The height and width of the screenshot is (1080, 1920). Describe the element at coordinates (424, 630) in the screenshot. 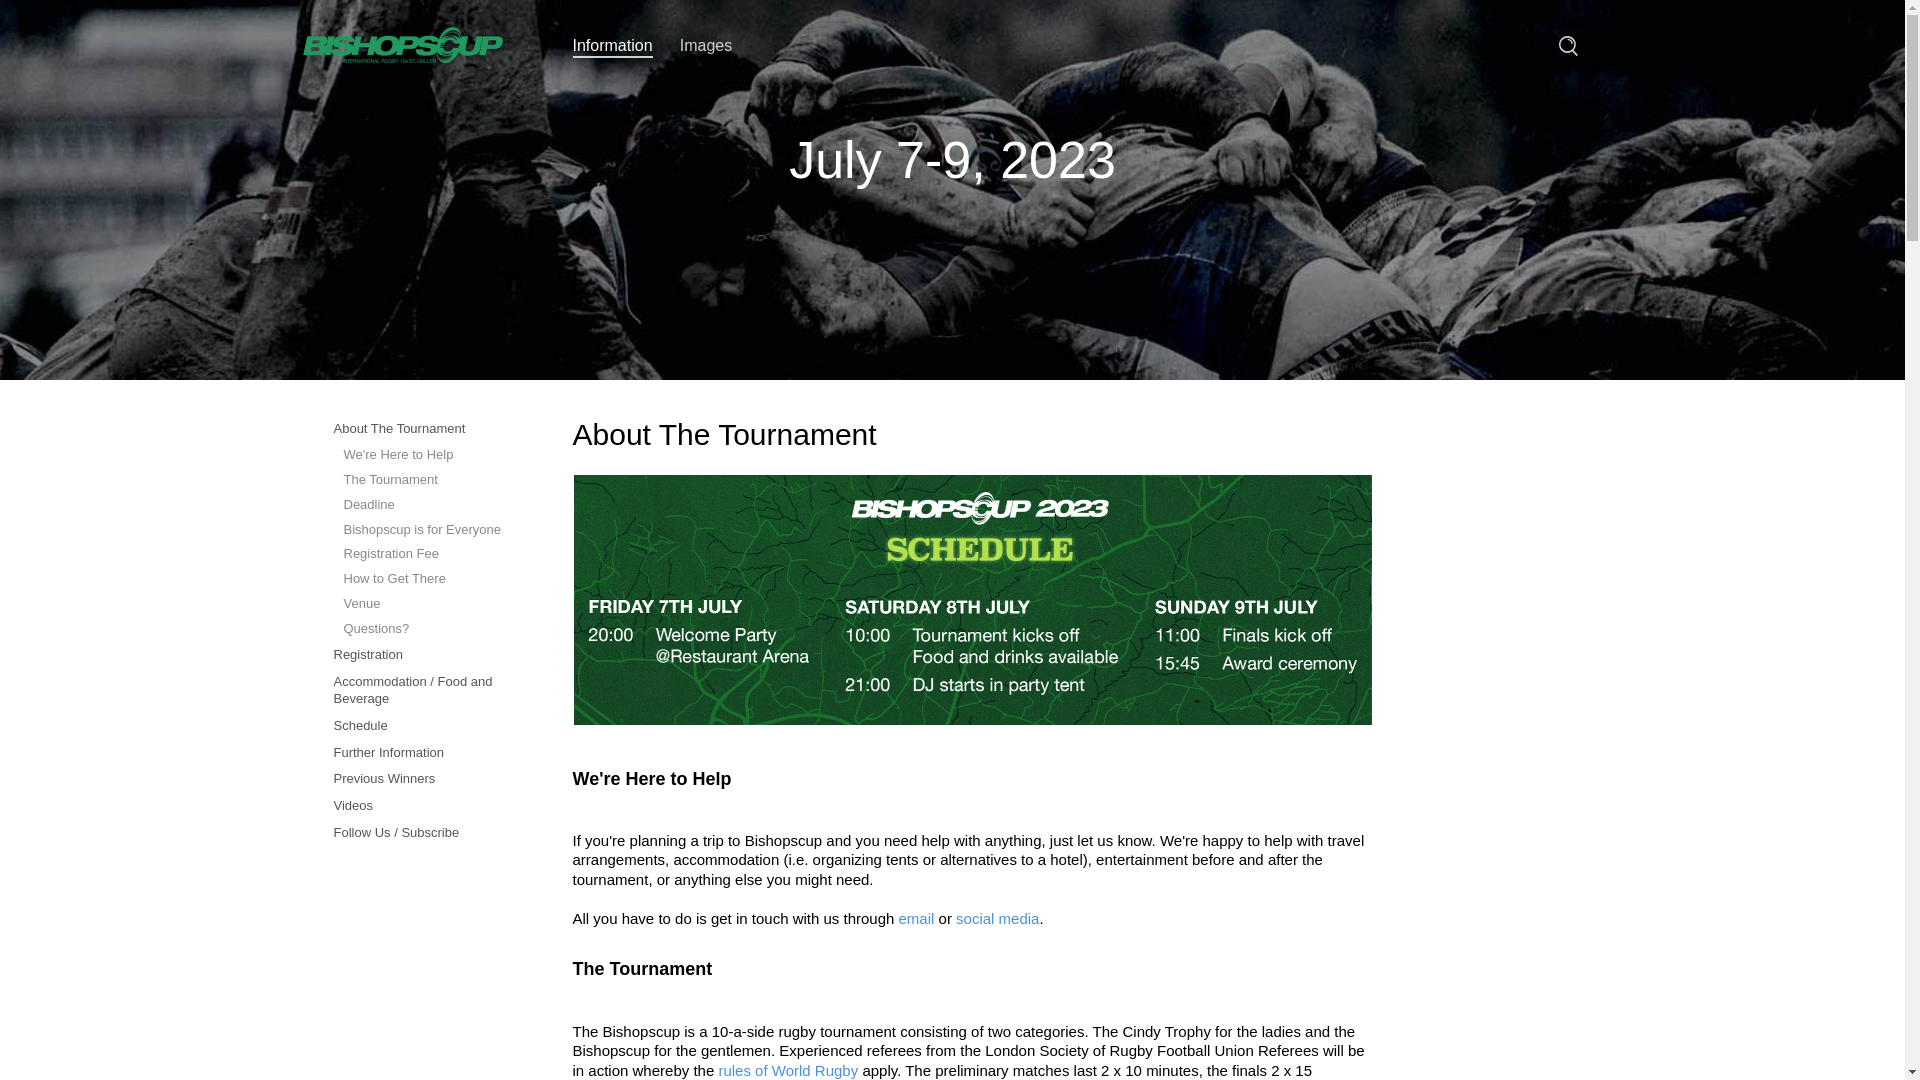

I see `Questions?` at that location.